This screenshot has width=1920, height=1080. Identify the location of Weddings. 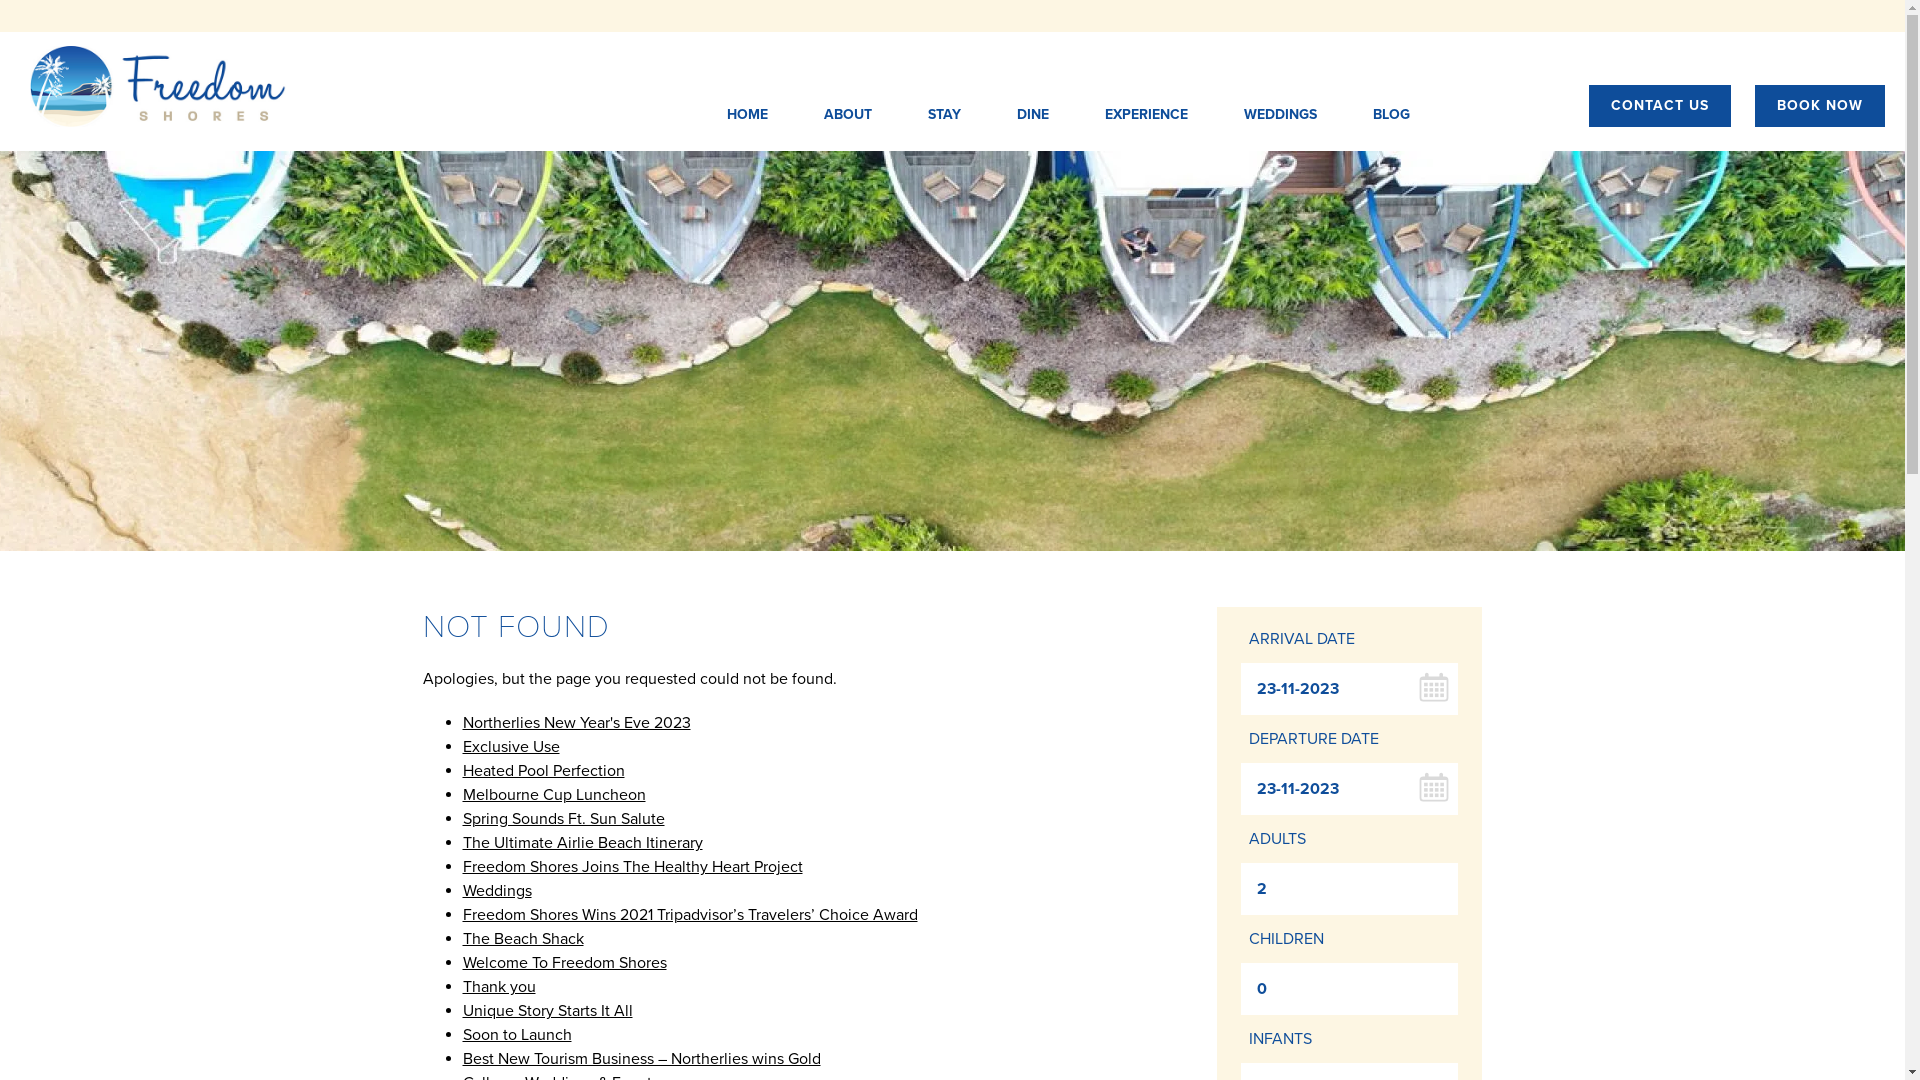
(496, 891).